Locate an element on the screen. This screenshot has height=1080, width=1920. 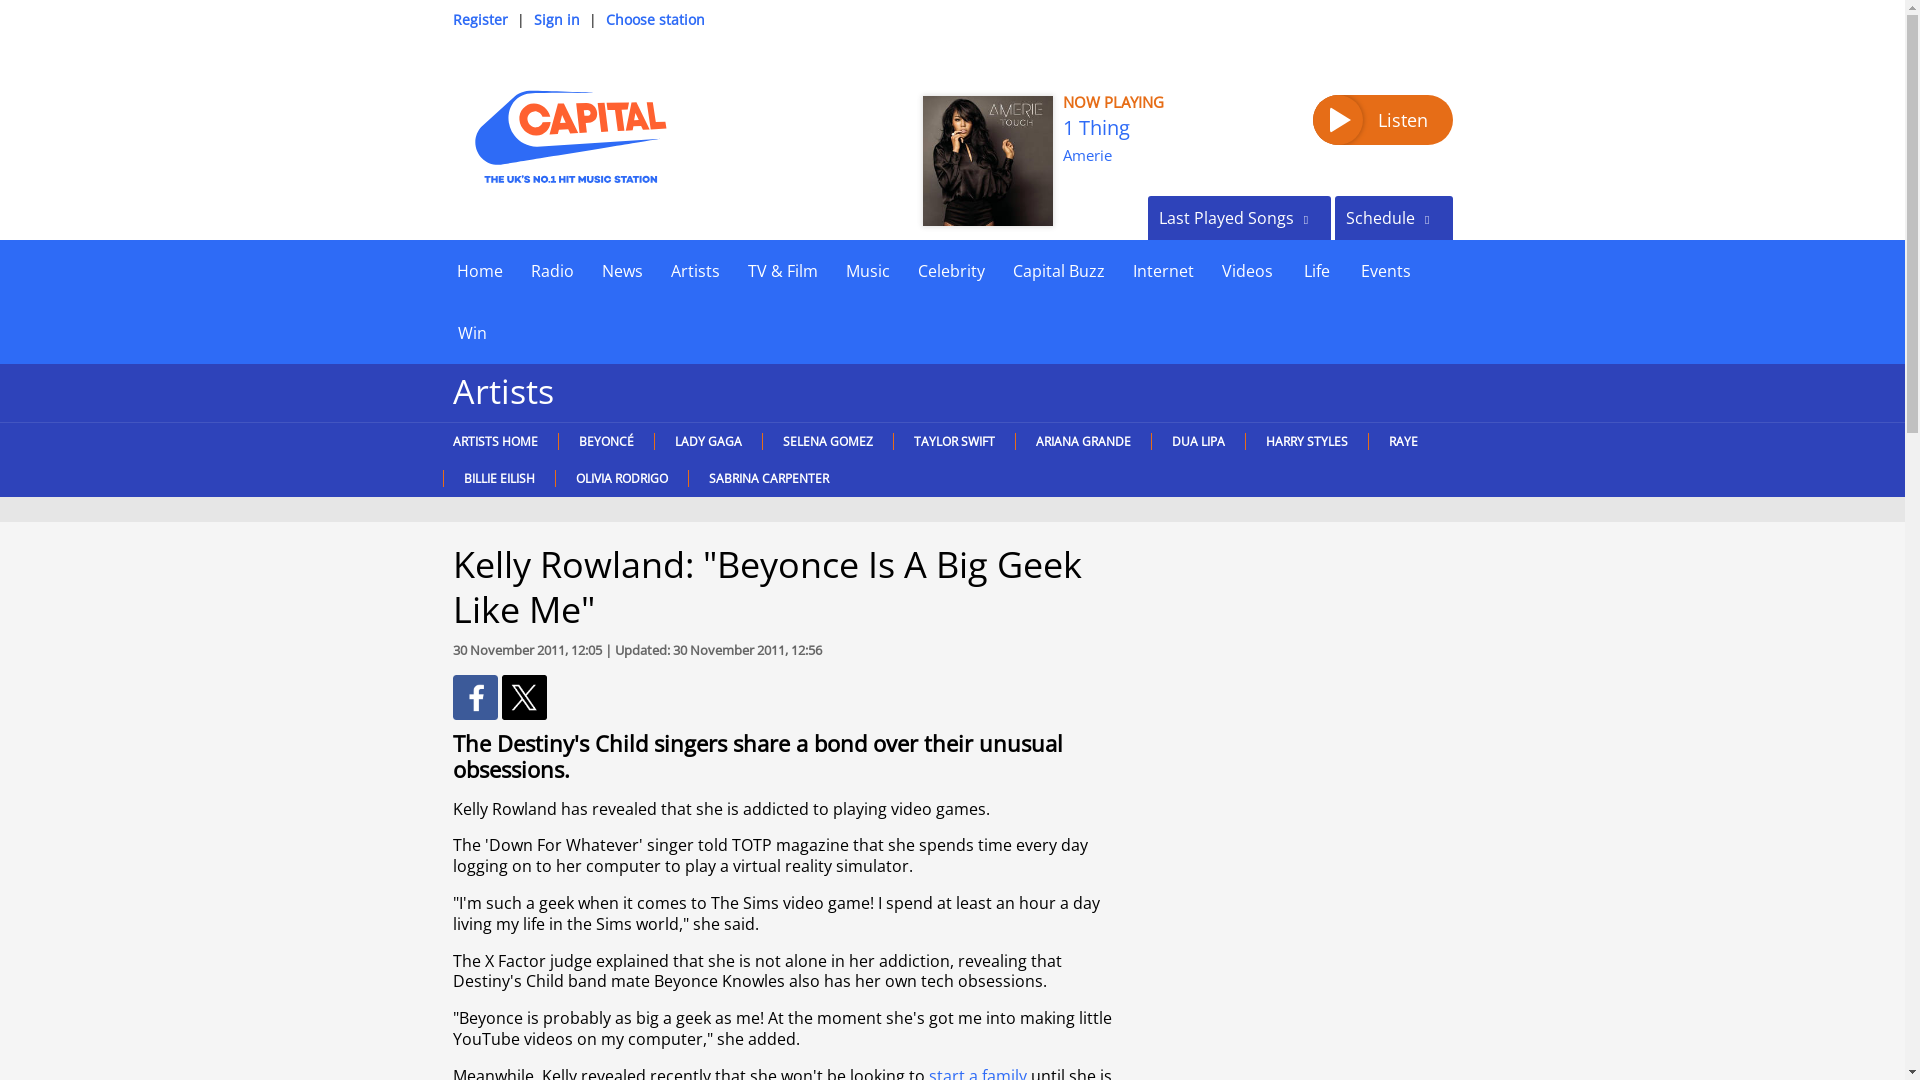
Celebrity is located at coordinates (951, 270).